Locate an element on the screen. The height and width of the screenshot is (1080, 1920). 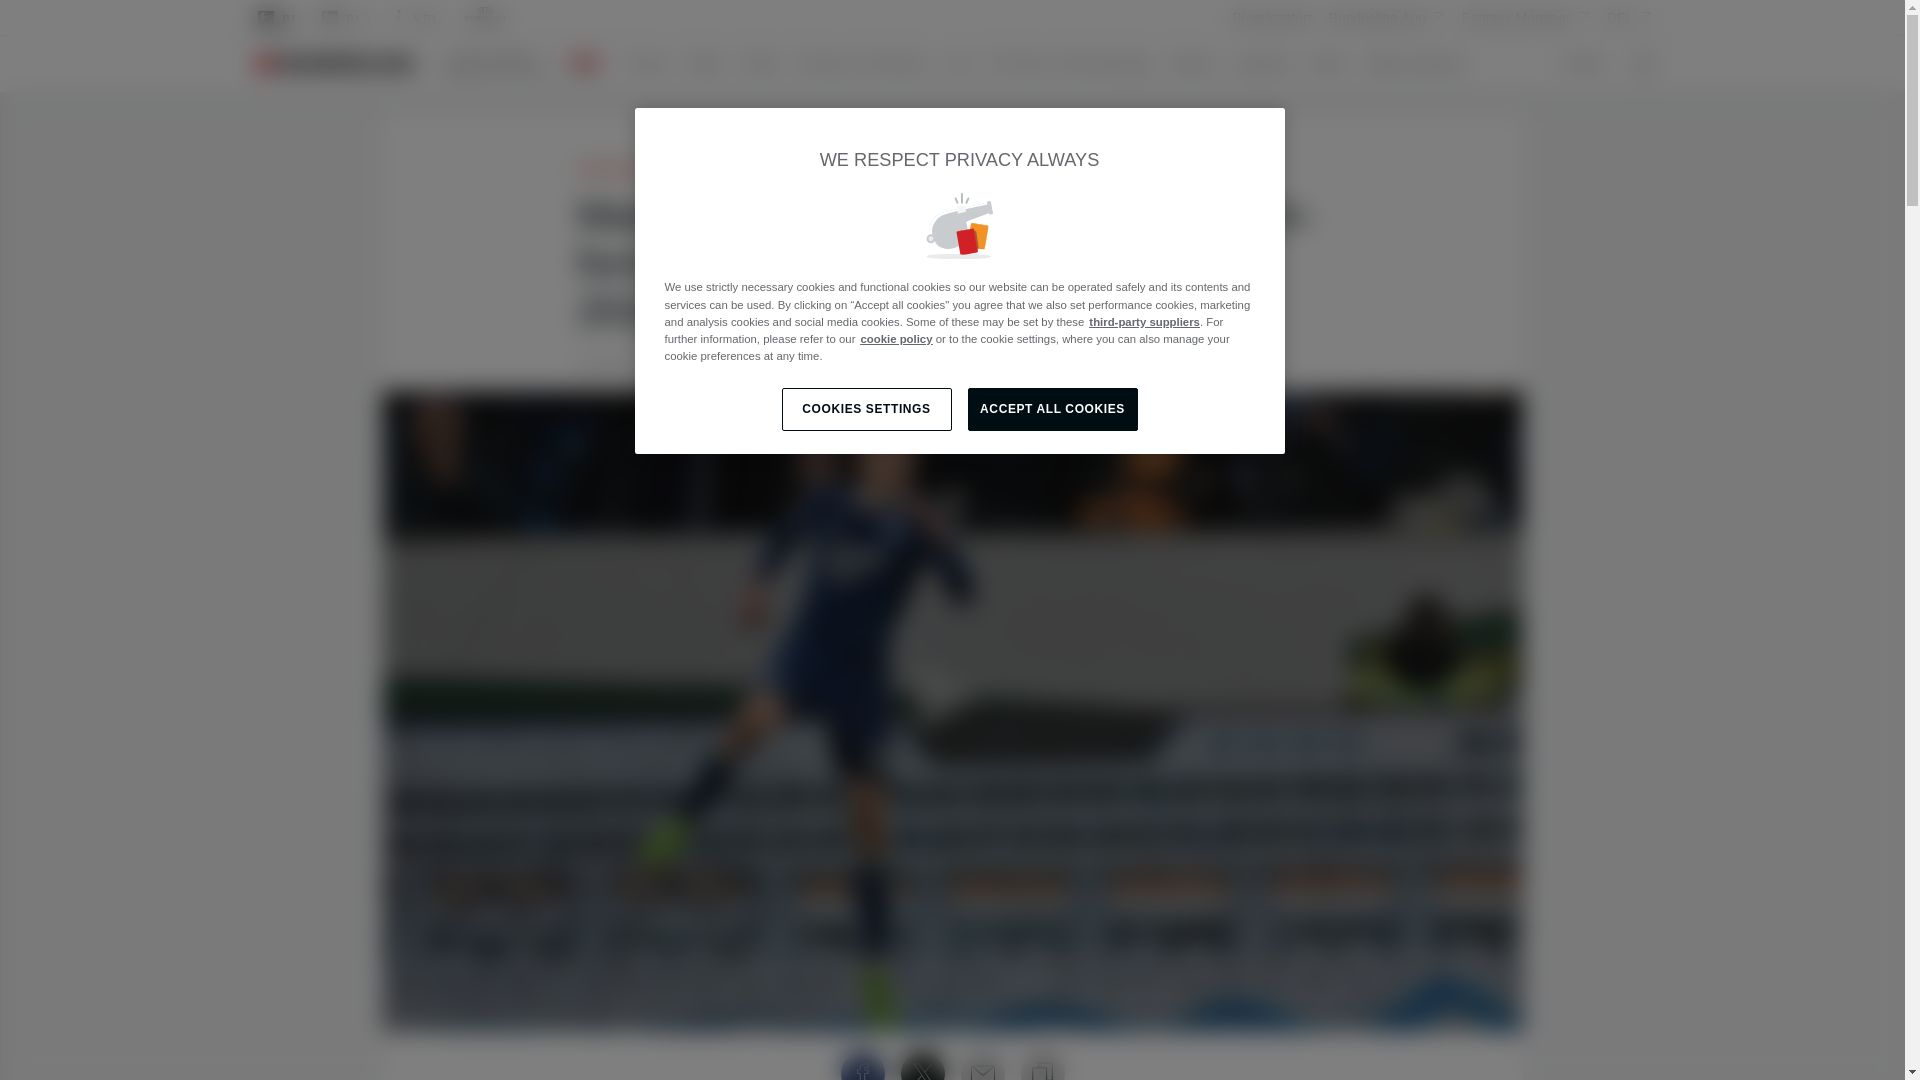
Broadcasters is located at coordinates (1272, 17).